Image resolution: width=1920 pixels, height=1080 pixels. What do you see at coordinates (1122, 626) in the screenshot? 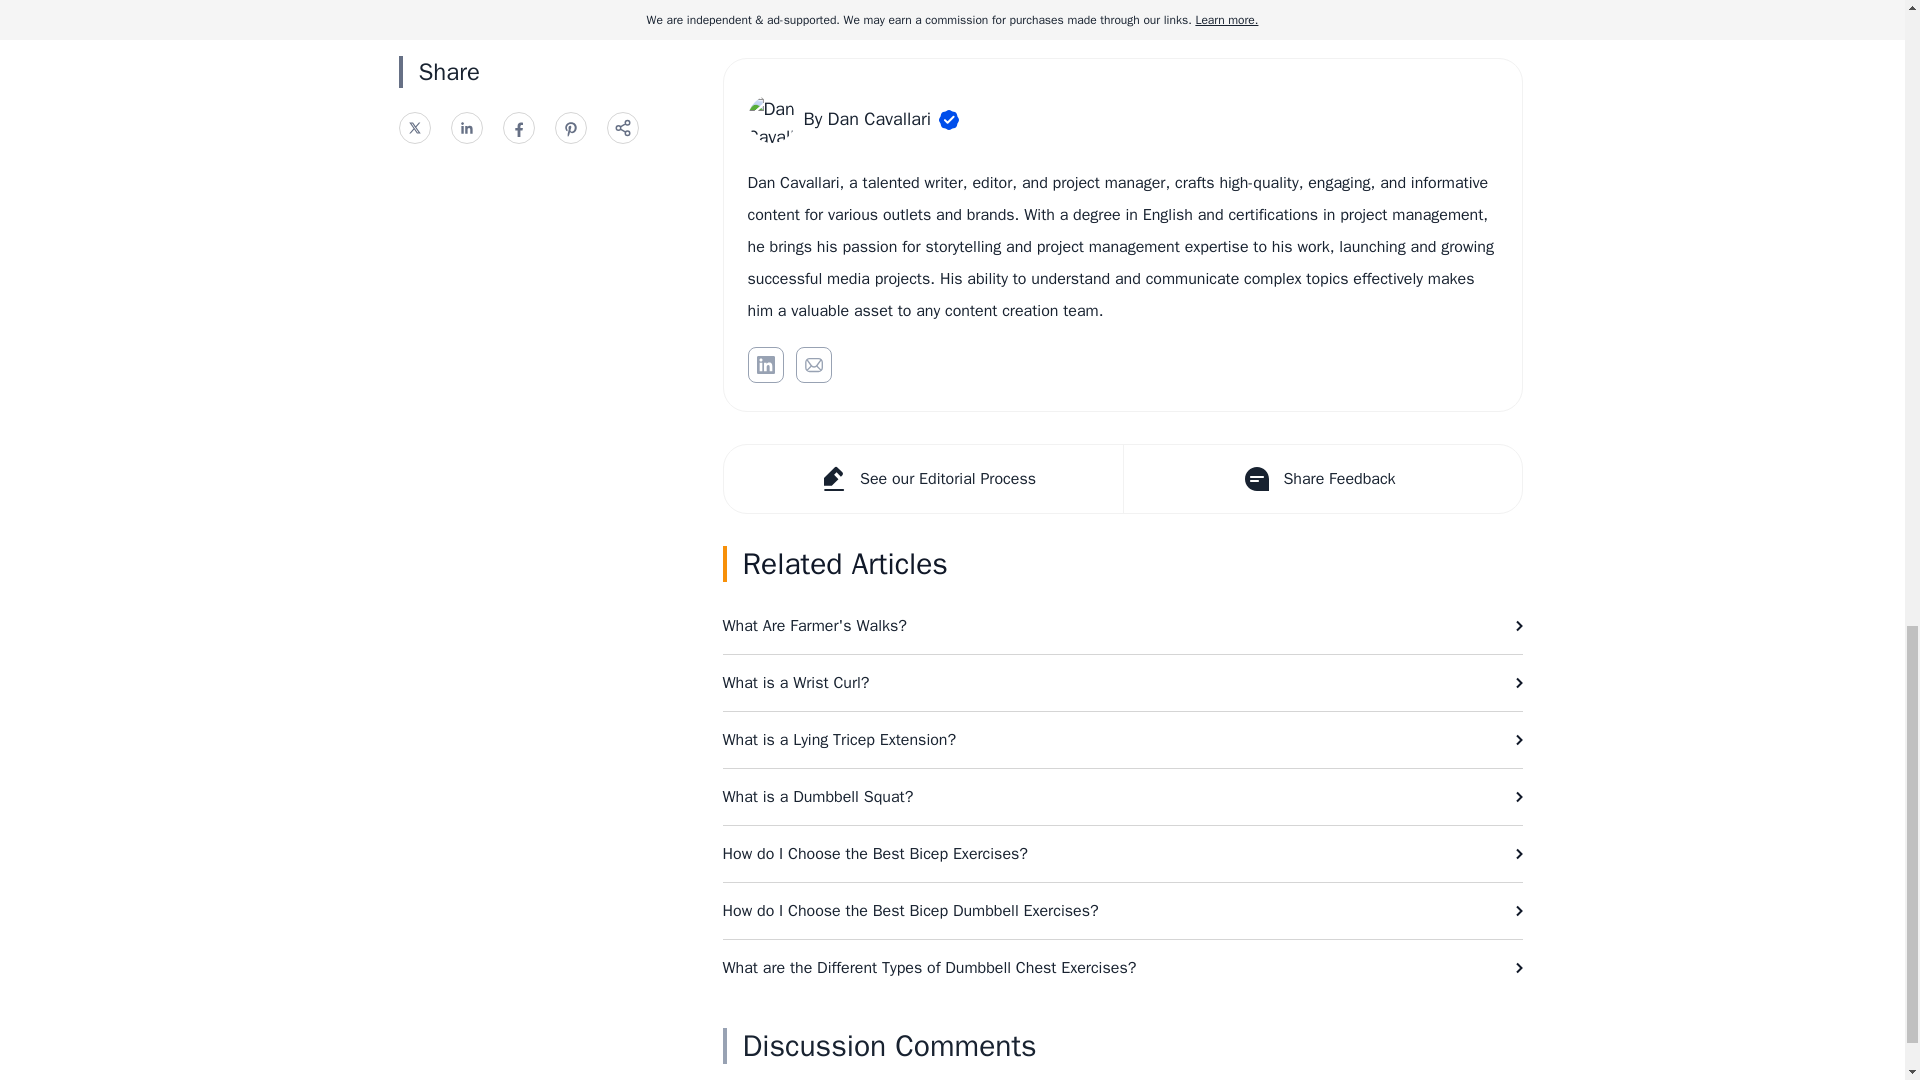
I see `What Are Farmer's Walks?` at bounding box center [1122, 626].